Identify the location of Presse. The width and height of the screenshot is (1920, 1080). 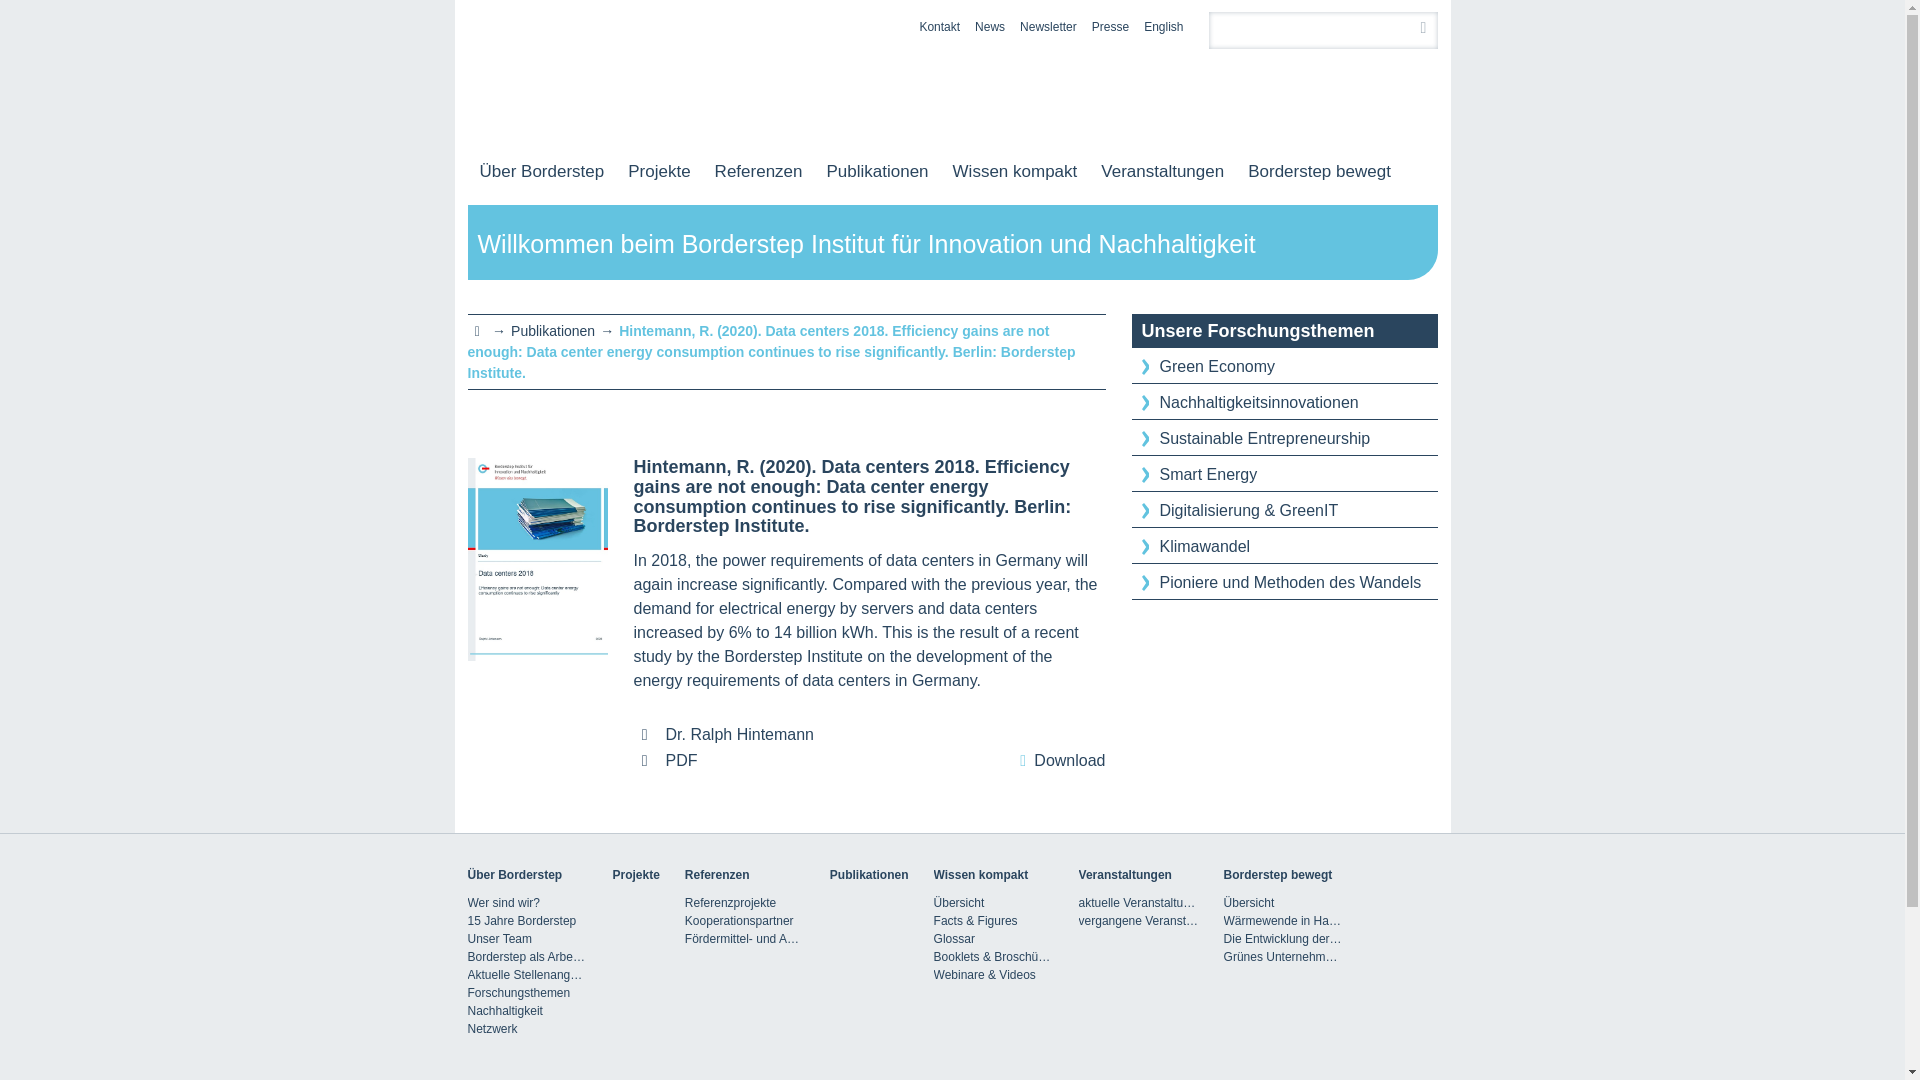
(1110, 26).